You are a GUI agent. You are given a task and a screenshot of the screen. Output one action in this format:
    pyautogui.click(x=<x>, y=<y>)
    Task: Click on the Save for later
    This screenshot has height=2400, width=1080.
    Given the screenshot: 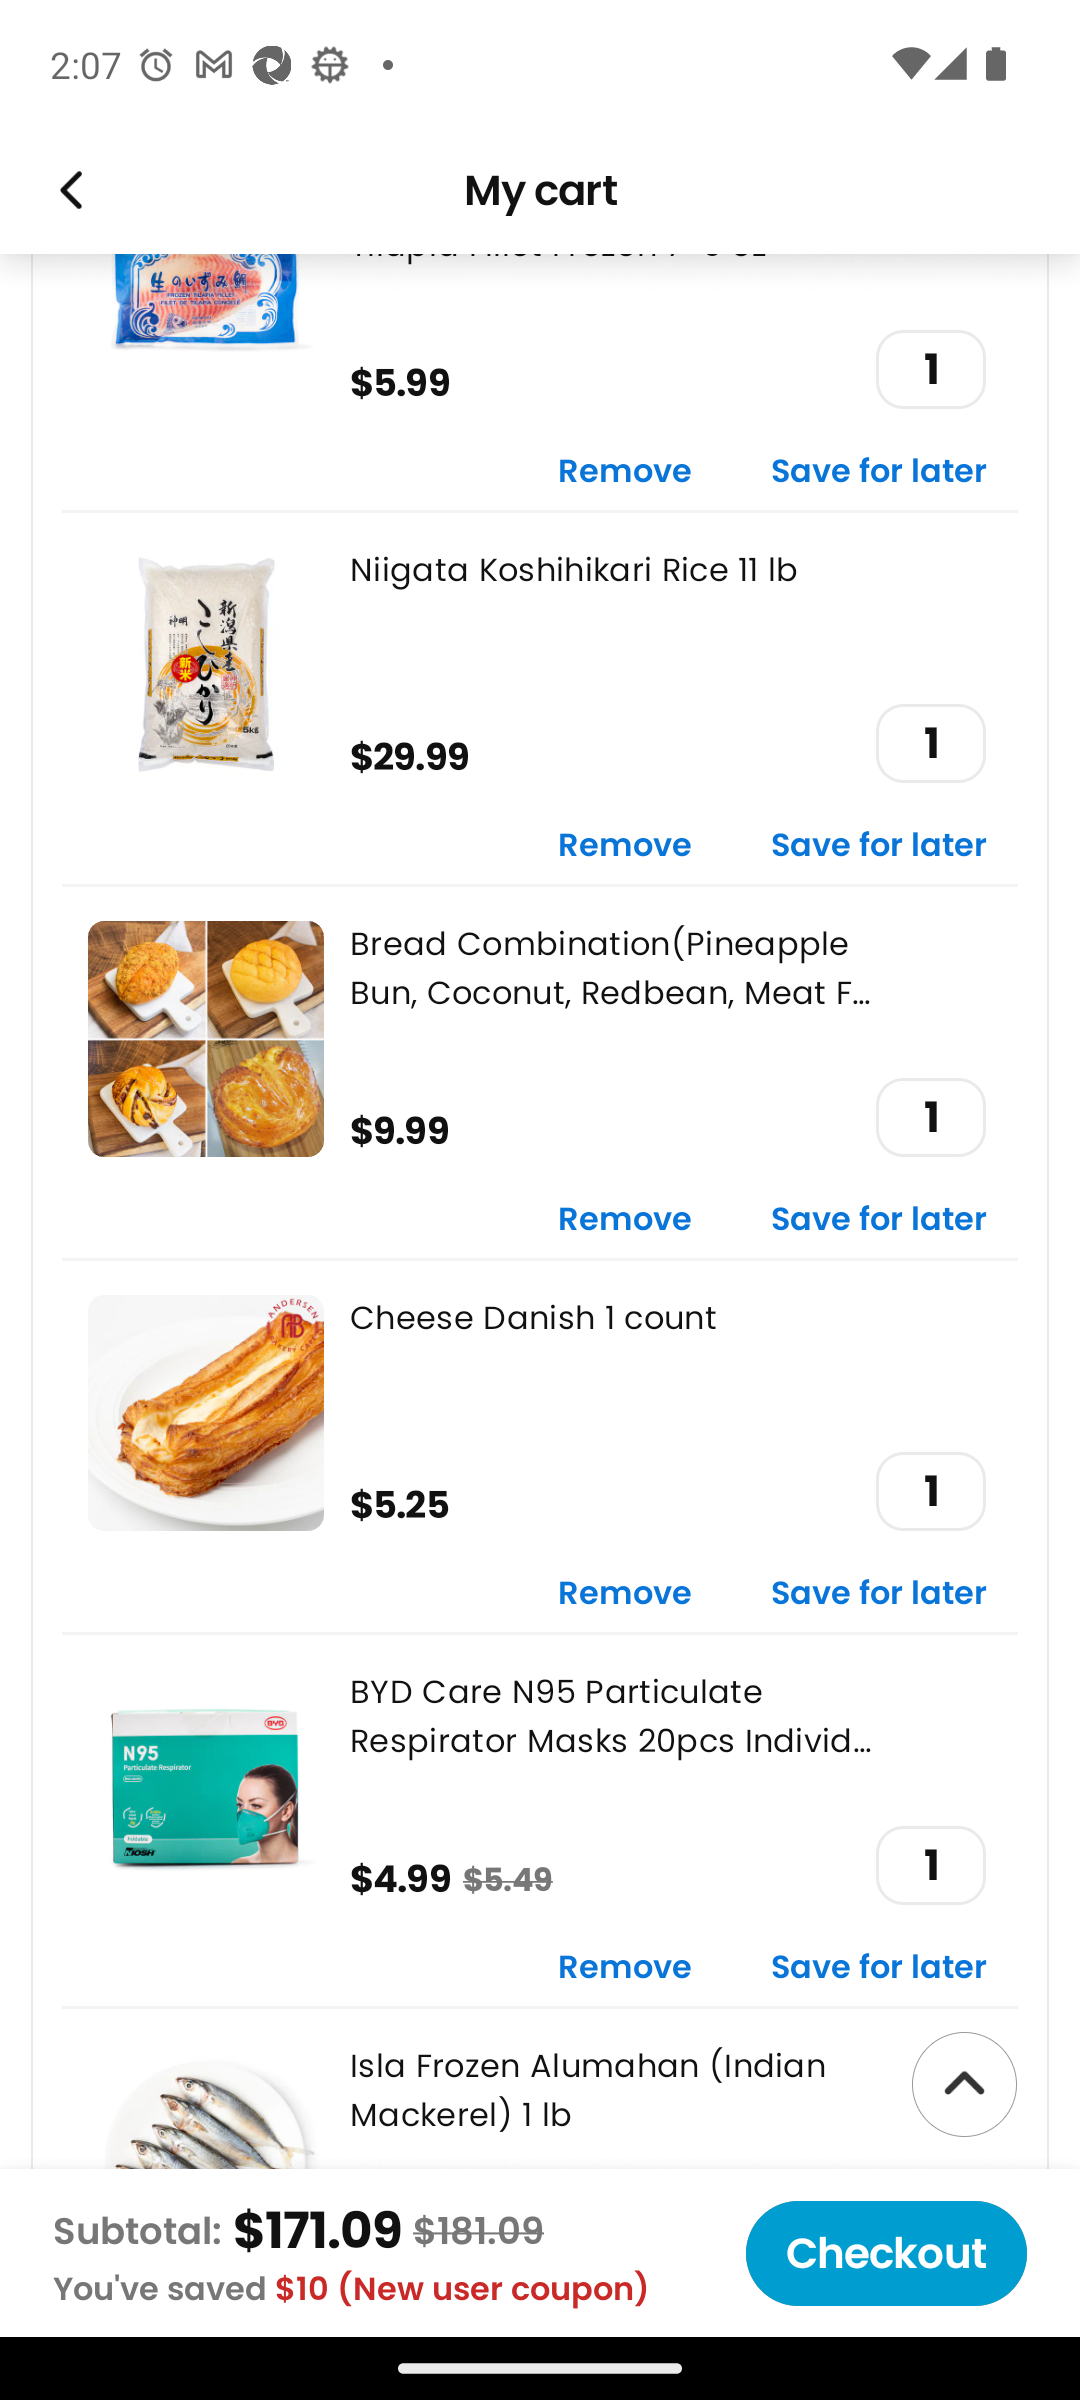 What is the action you would take?
    pyautogui.click(x=879, y=1969)
    